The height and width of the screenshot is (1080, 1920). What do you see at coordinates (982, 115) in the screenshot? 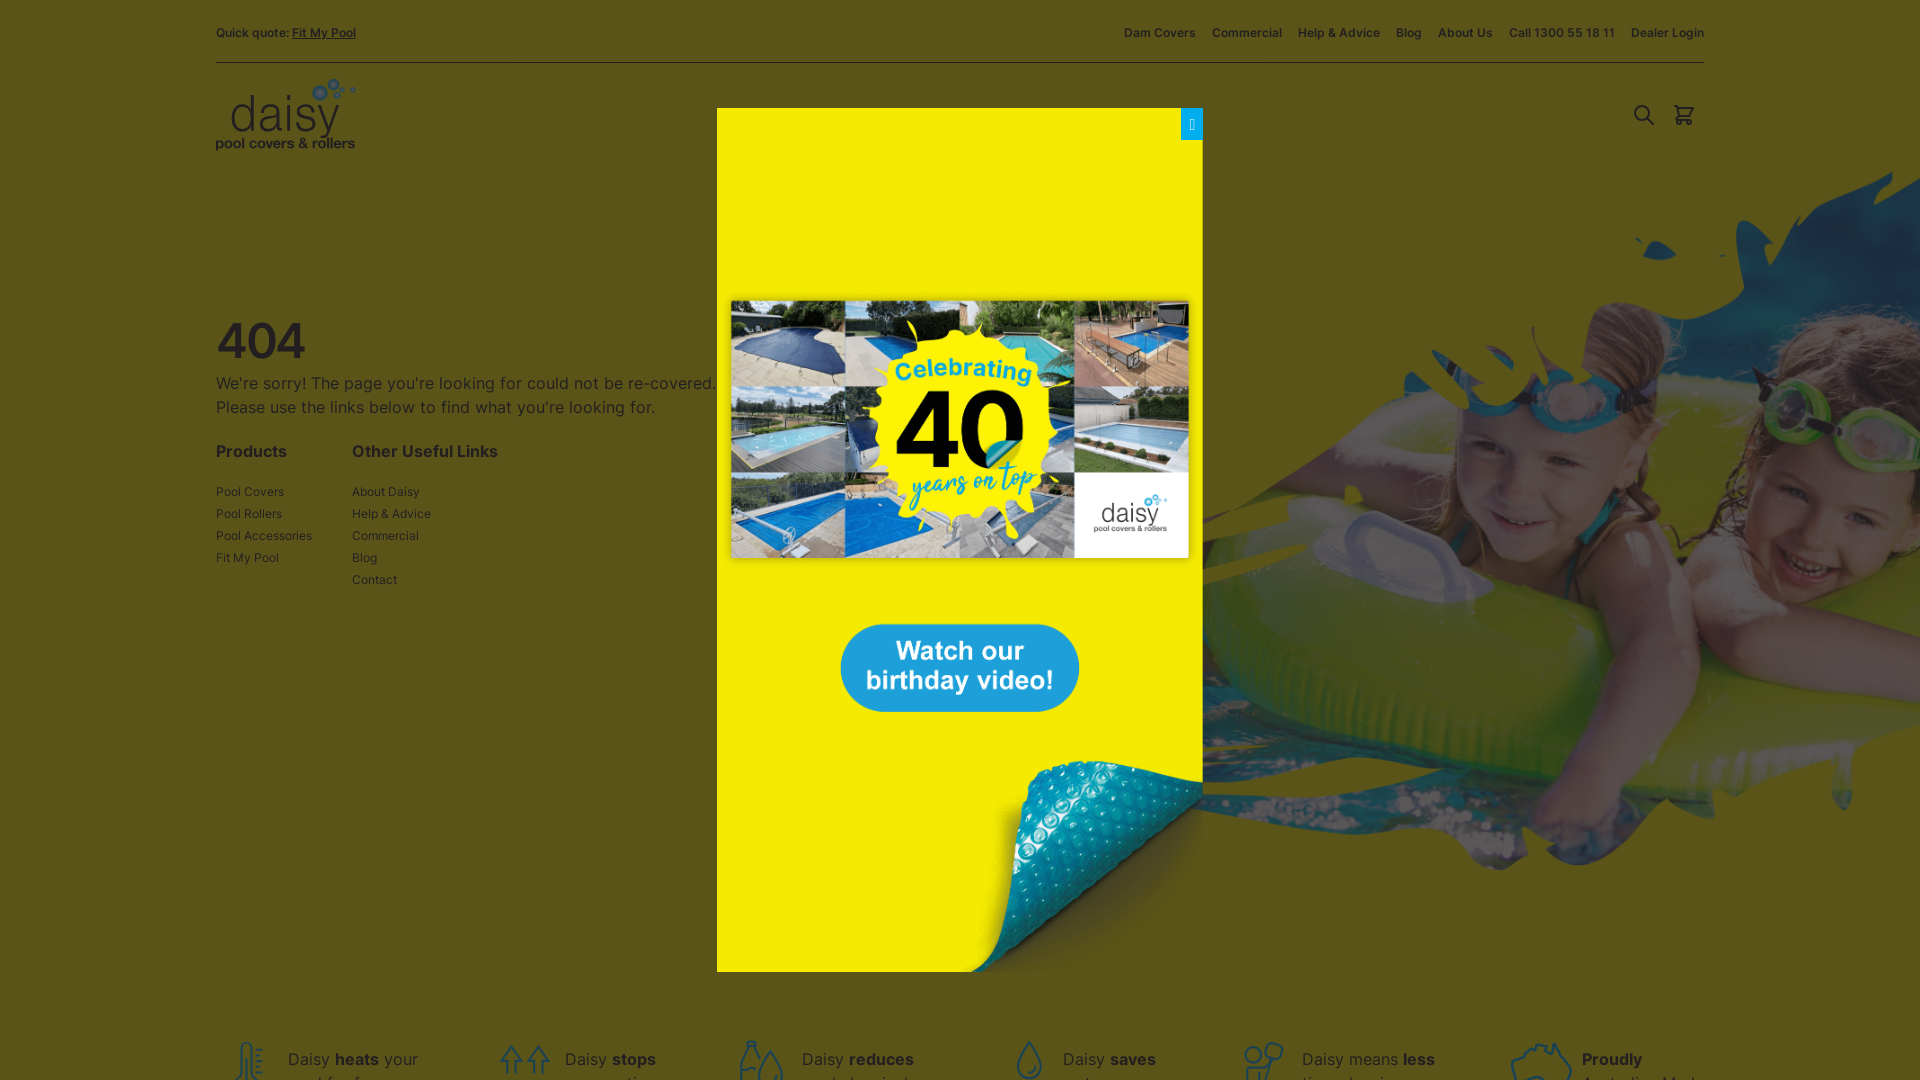
I see `Pool Rollers` at bounding box center [982, 115].